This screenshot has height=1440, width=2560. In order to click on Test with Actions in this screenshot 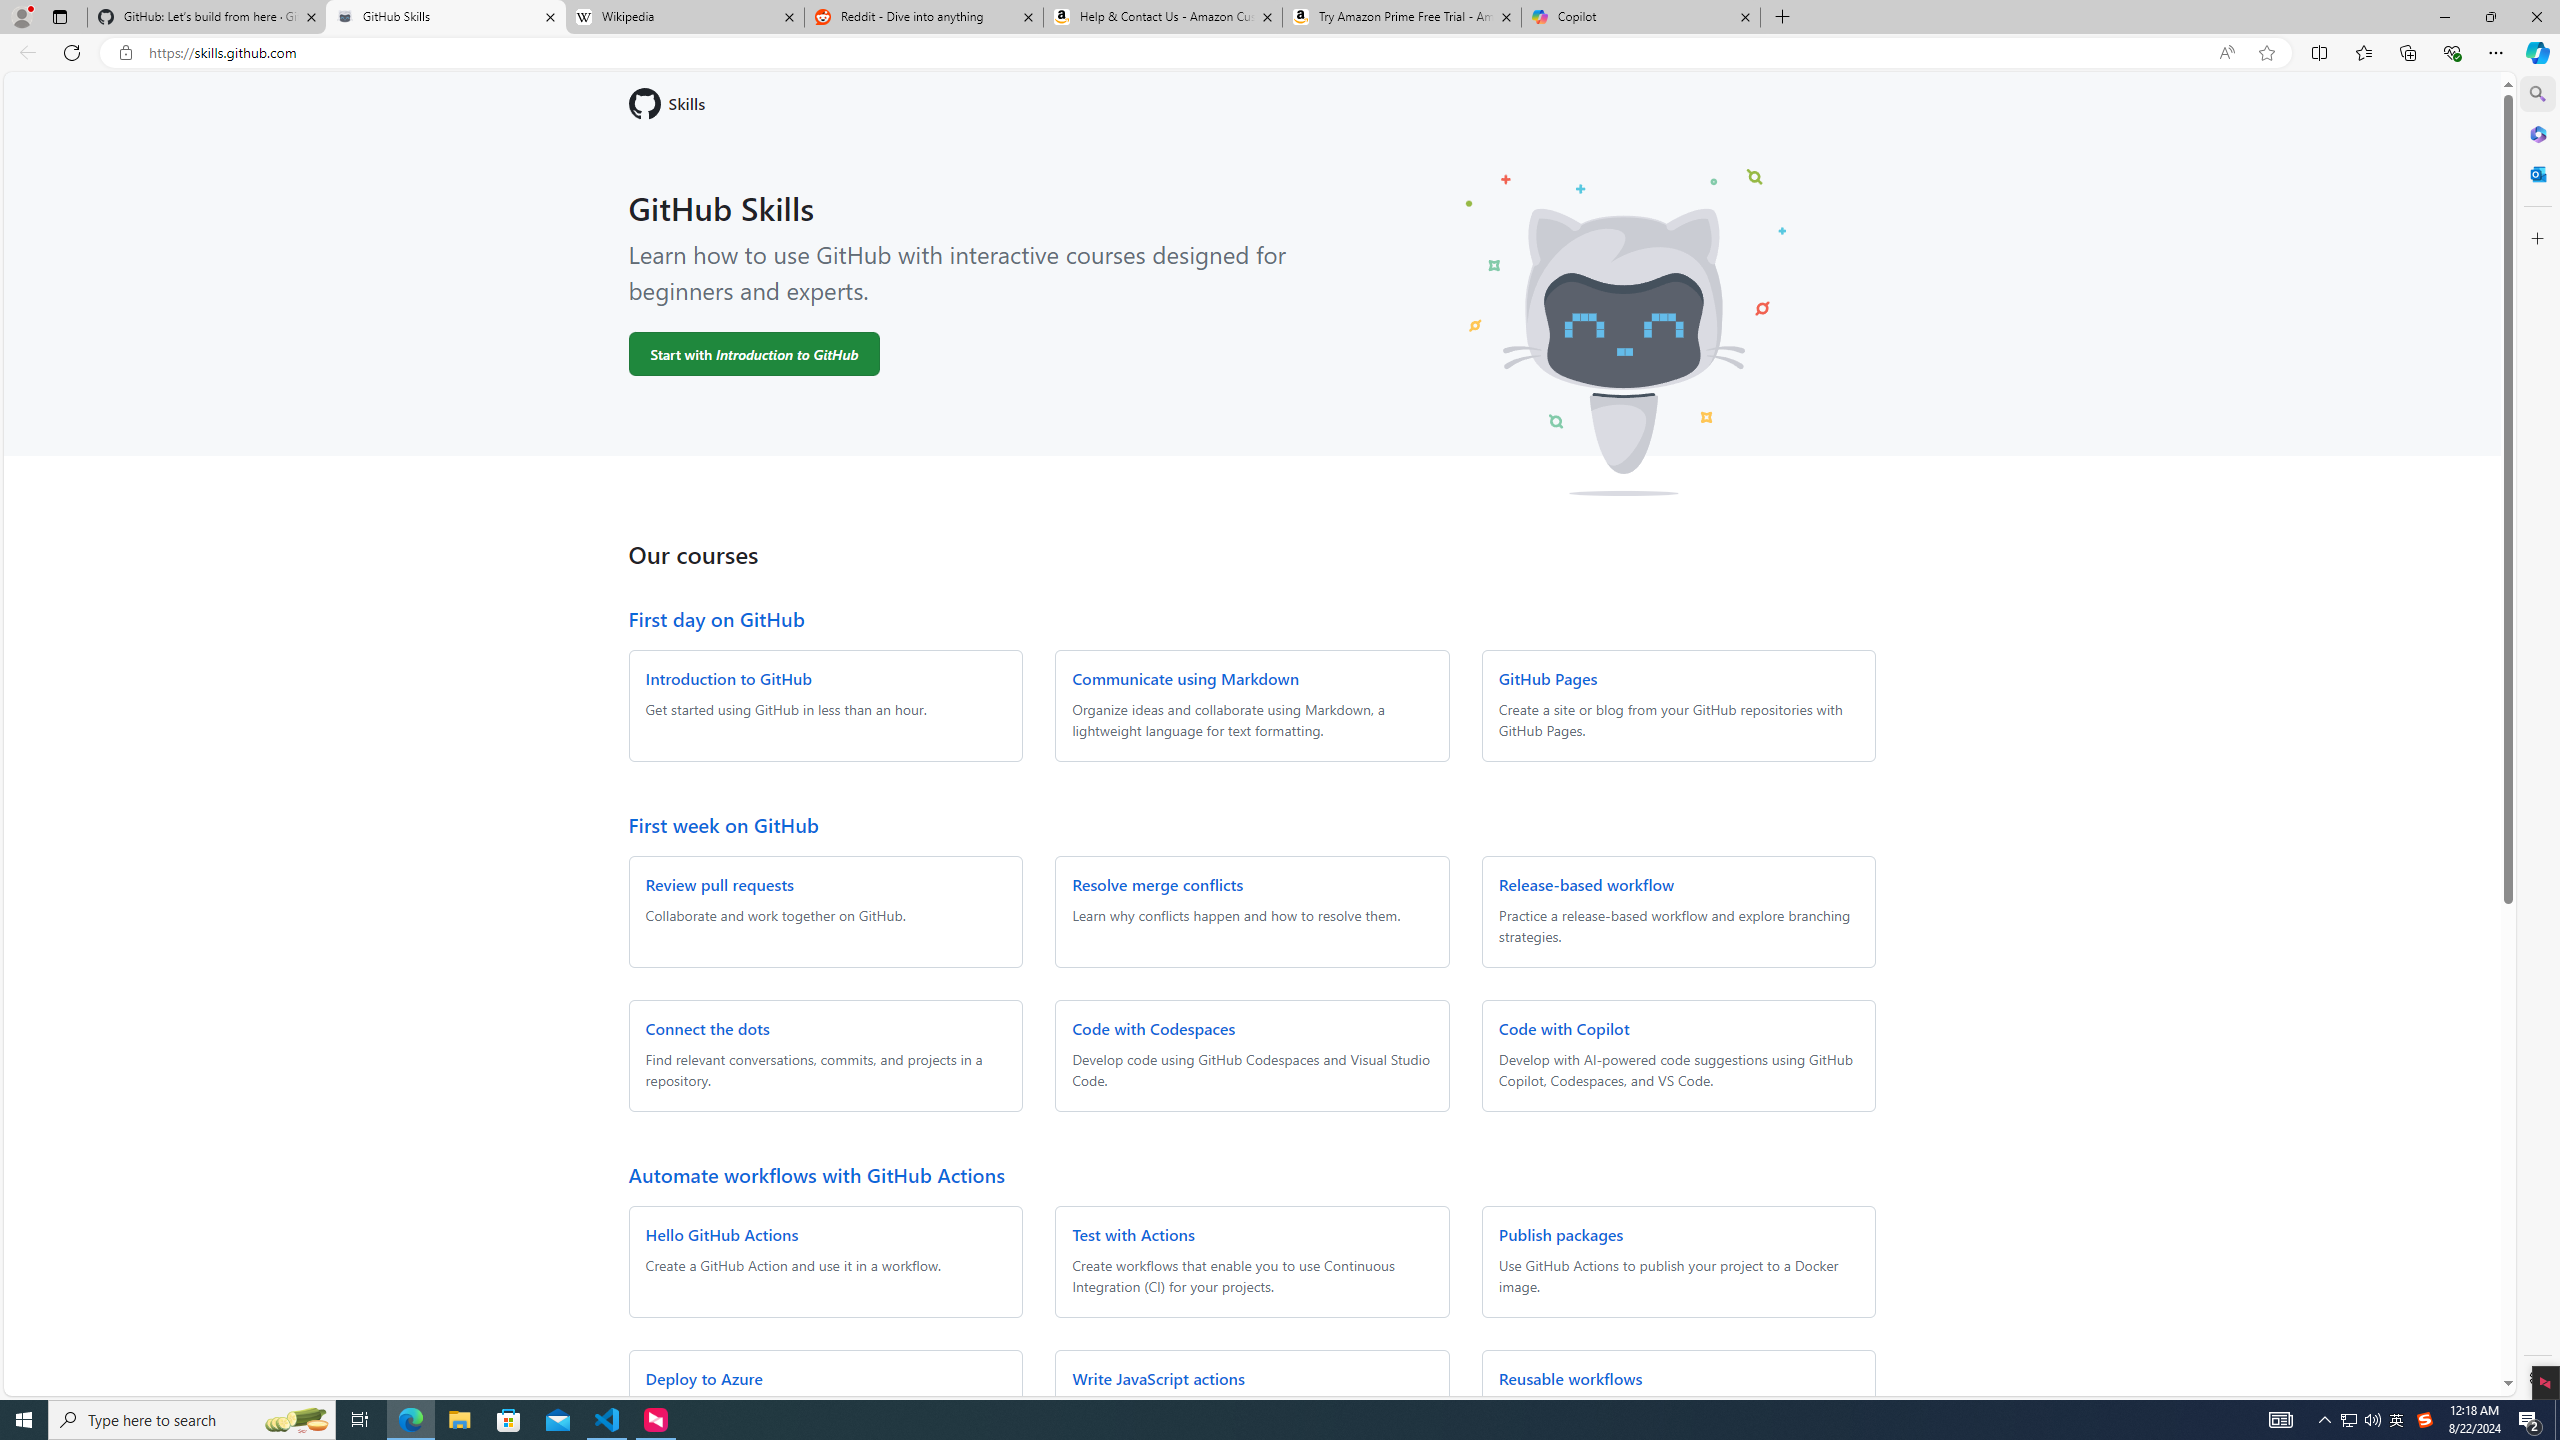, I will do `click(1134, 1234)`.